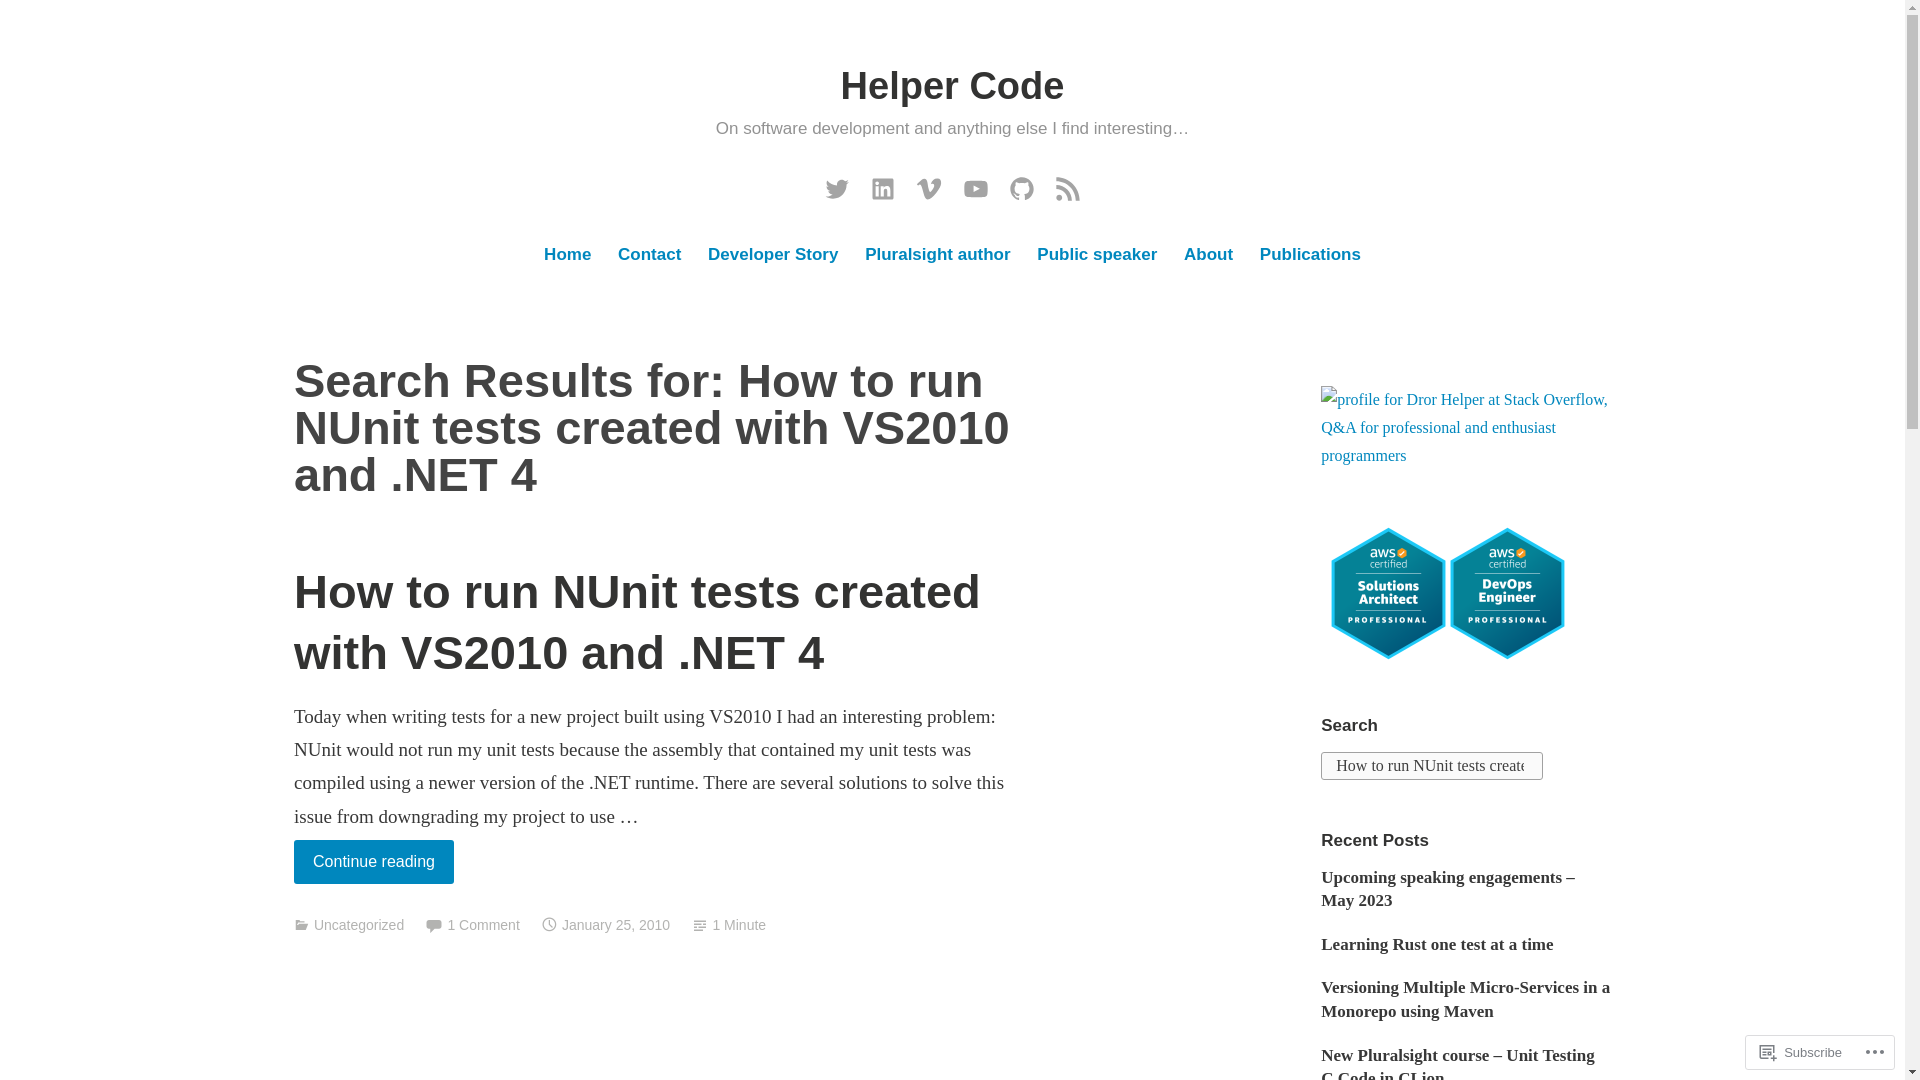 This screenshot has height=1080, width=1920. I want to click on How to run NUnit tests created with VS2010 and .NET 4, so click(637, 622).